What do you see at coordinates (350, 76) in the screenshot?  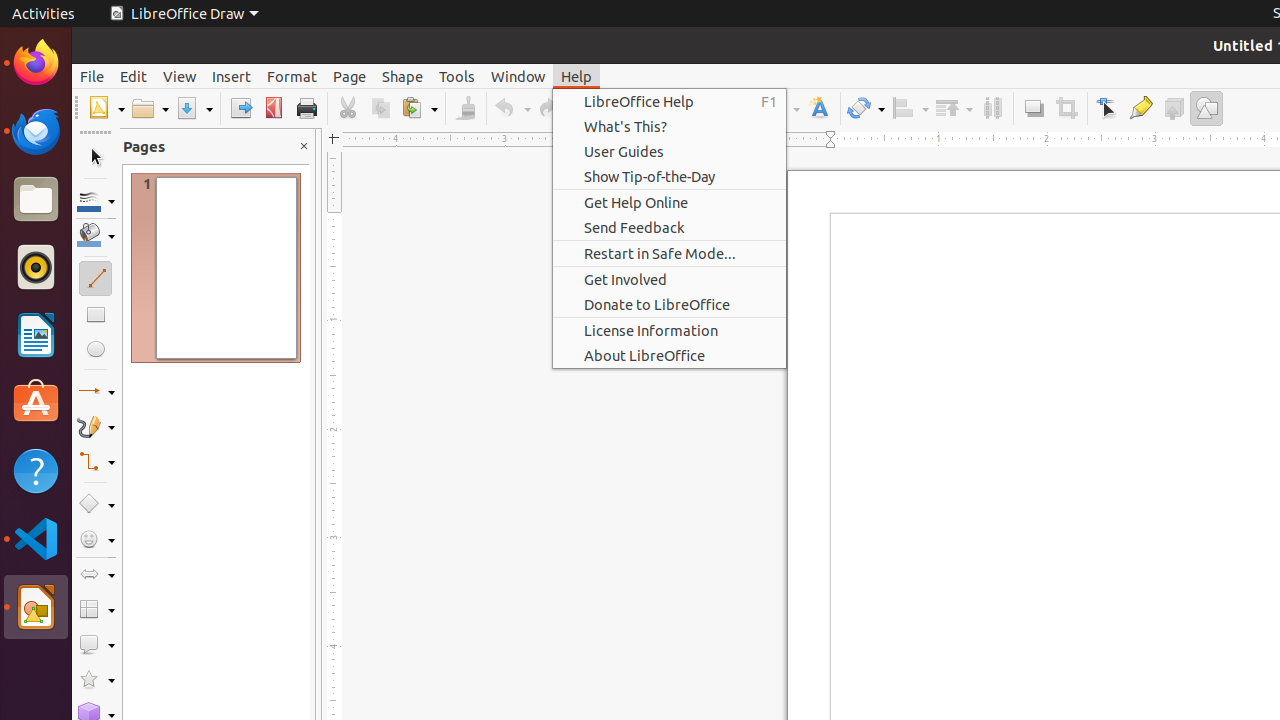 I see `Page` at bounding box center [350, 76].